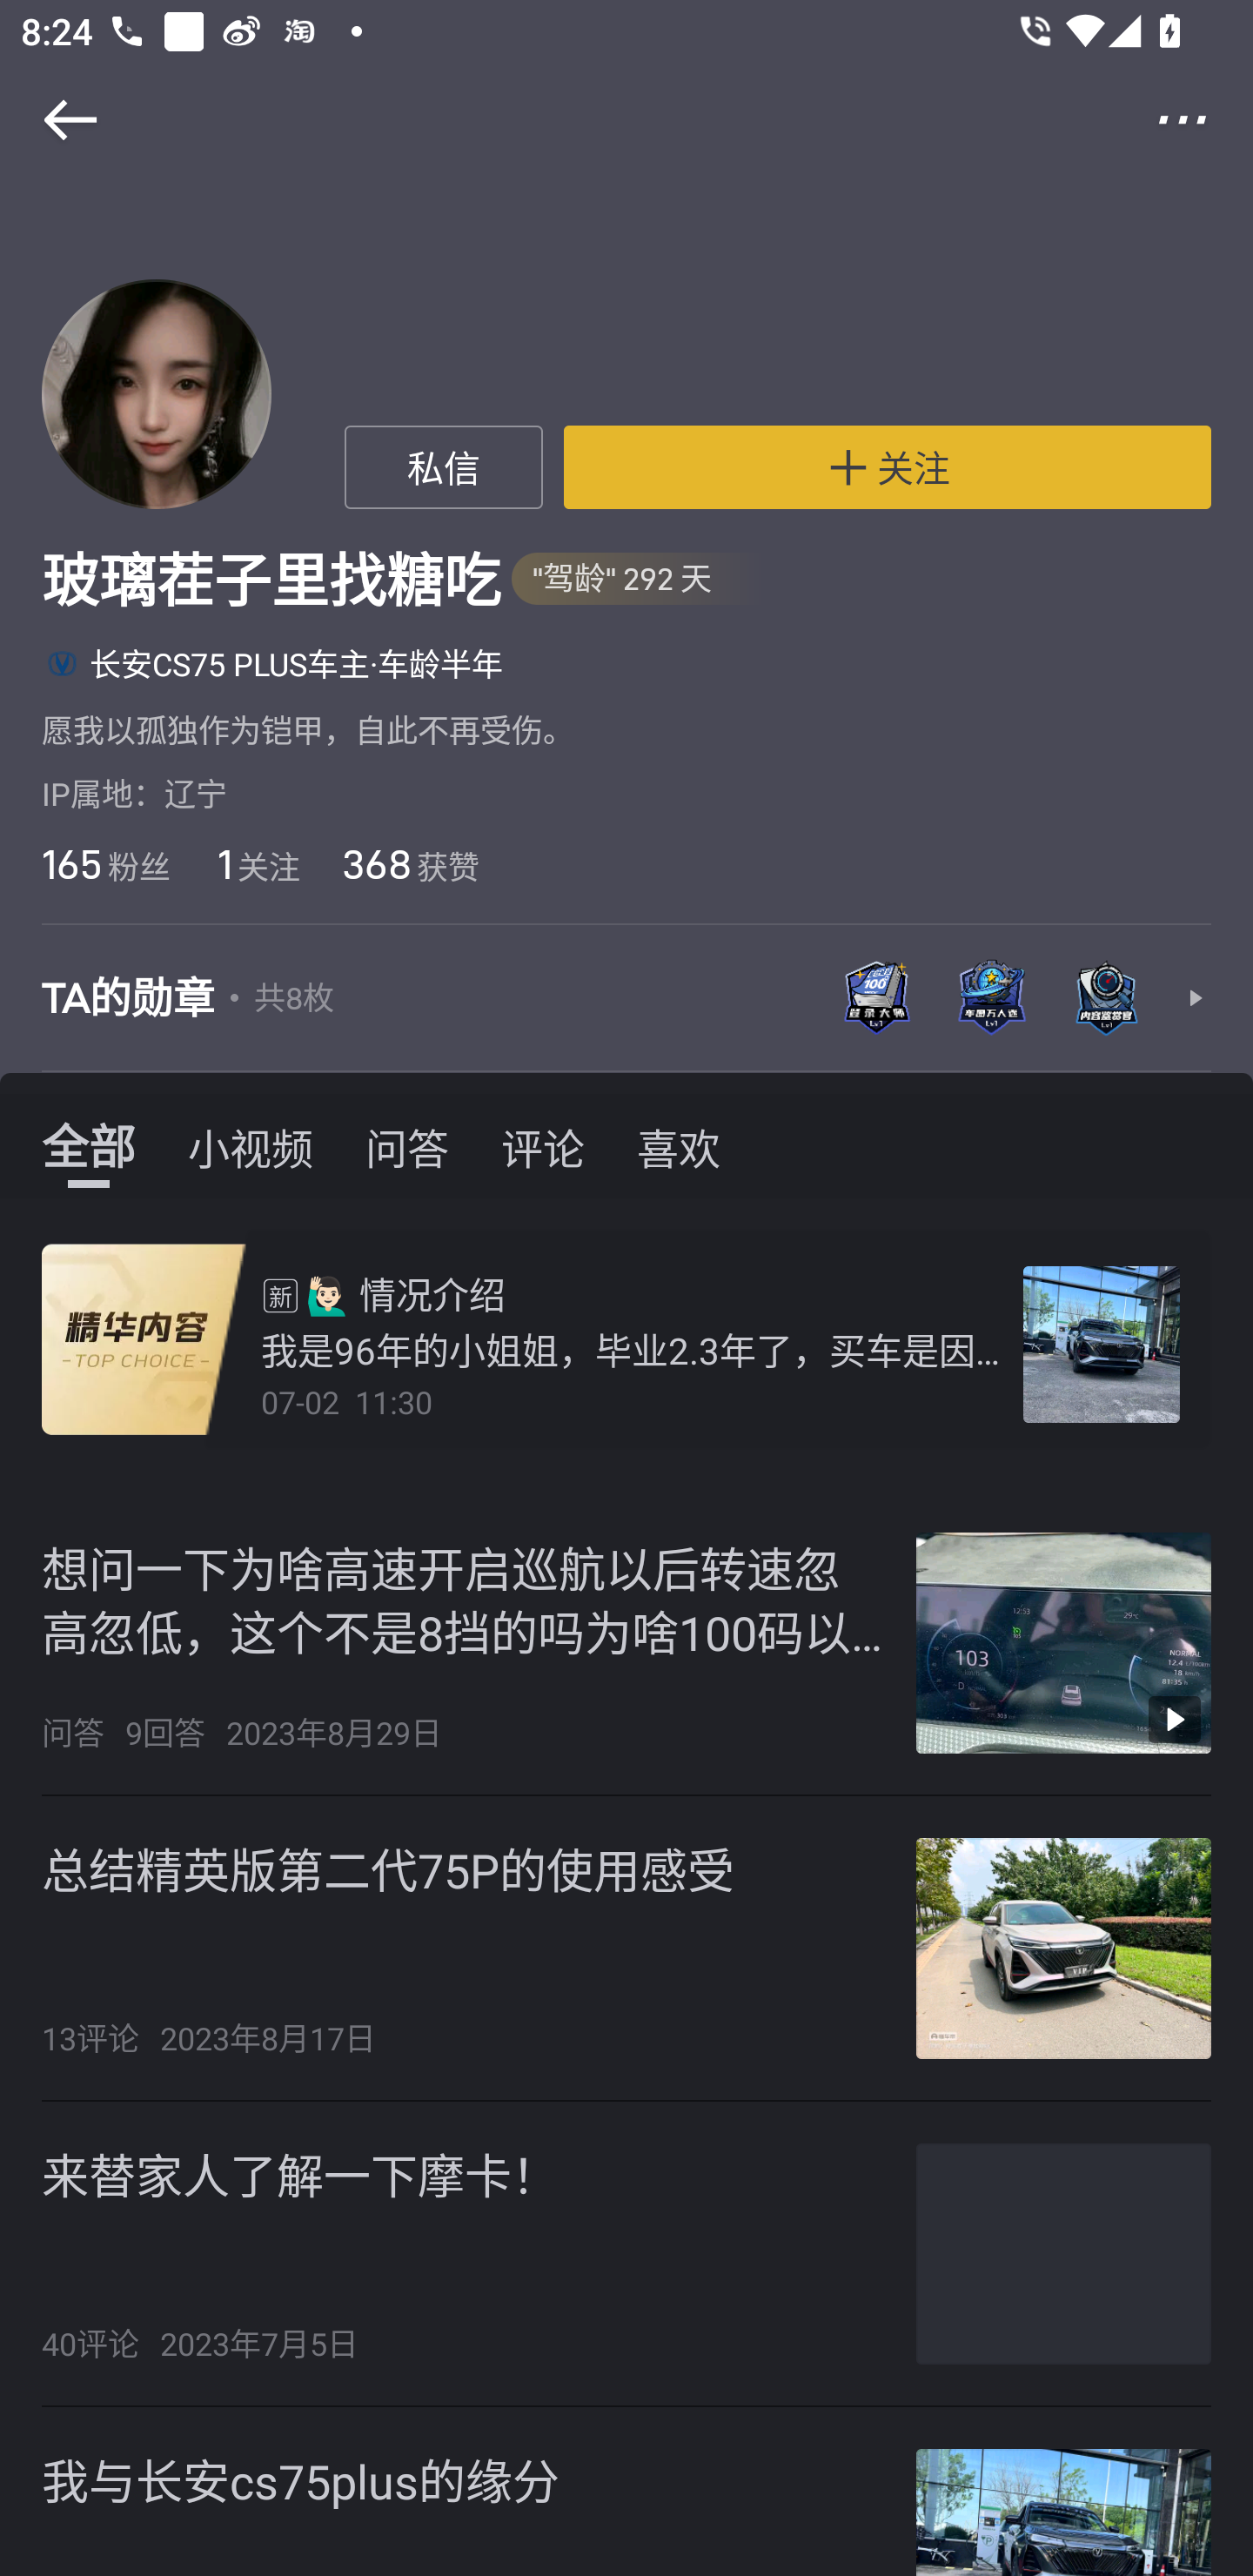  What do you see at coordinates (299, 2175) in the screenshot?
I see `来替家人了解一下摩卡！` at bounding box center [299, 2175].